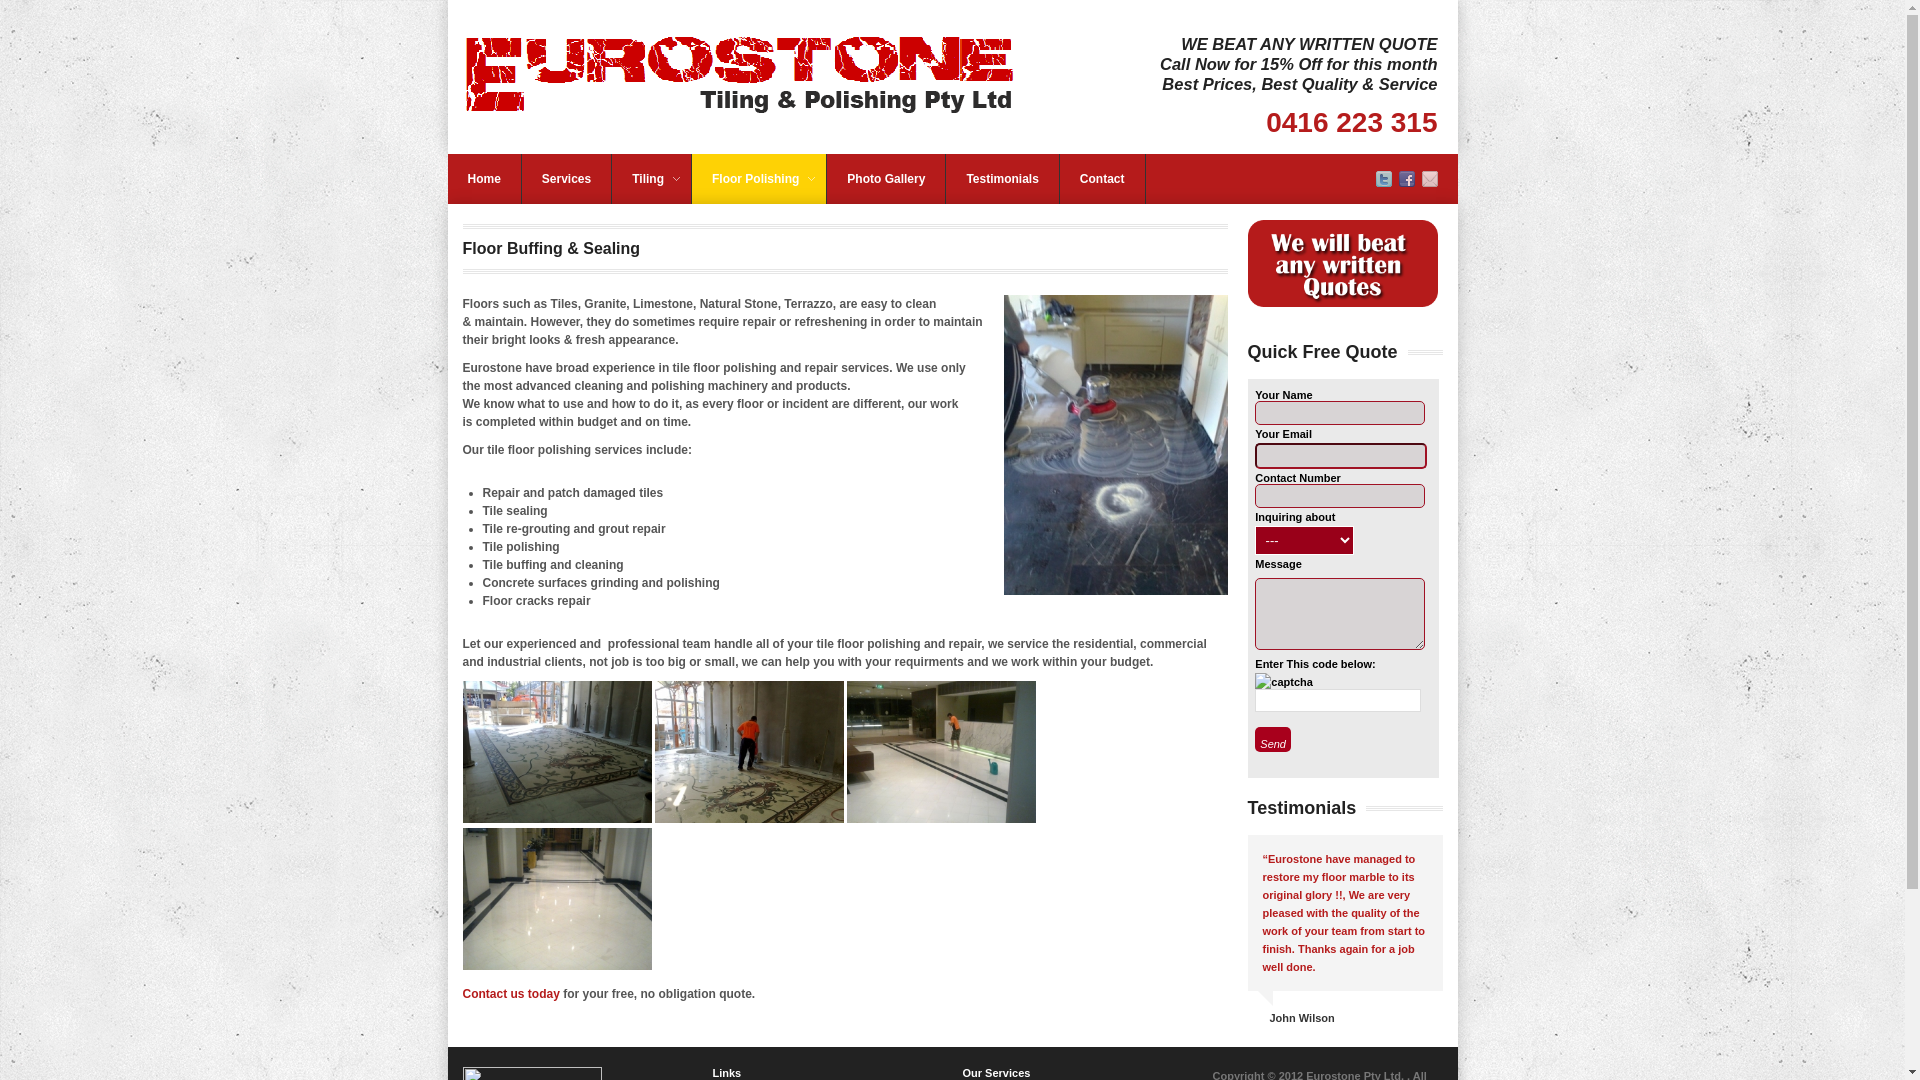 Image resolution: width=1920 pixels, height=1080 pixels. Describe the element at coordinates (566, 179) in the screenshot. I see `Services` at that location.